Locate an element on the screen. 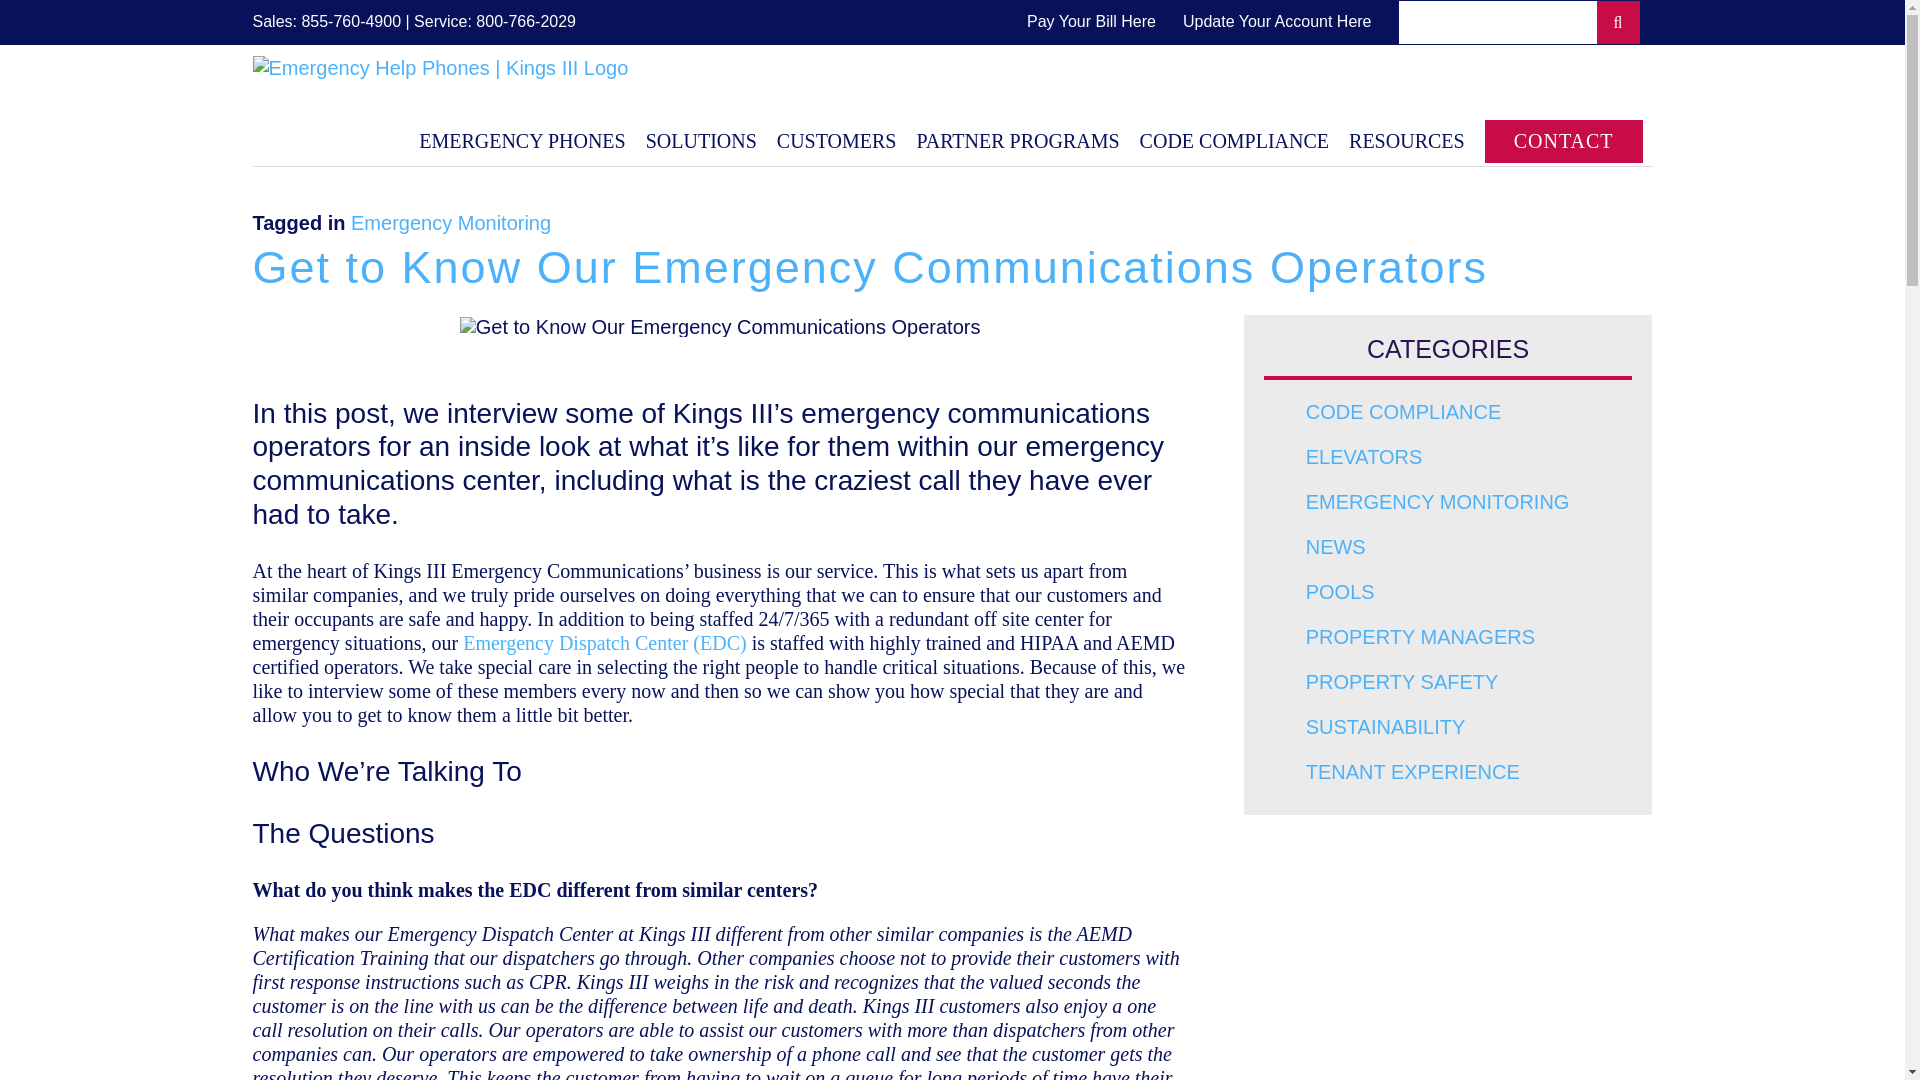  Pay Your Bill Here is located at coordinates (1091, 22).